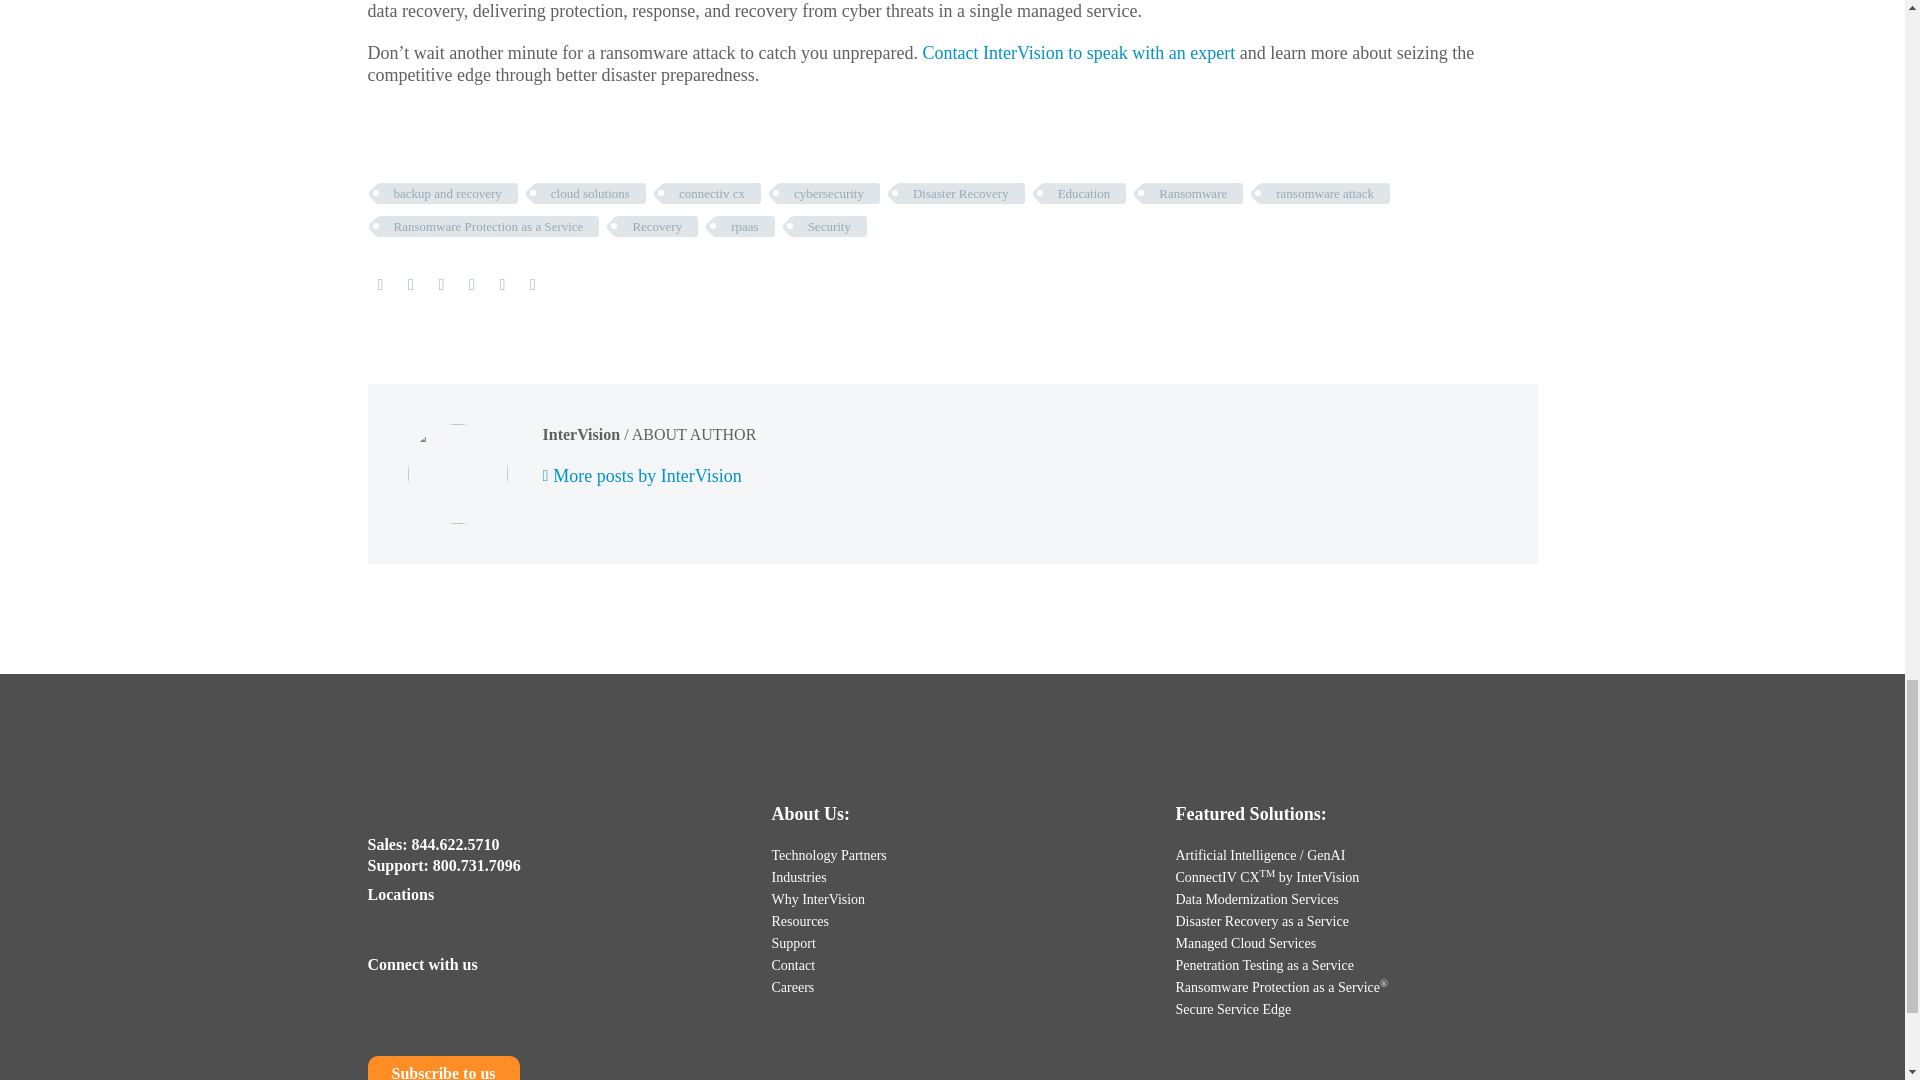  What do you see at coordinates (380, 284) in the screenshot?
I see `Facebook` at bounding box center [380, 284].